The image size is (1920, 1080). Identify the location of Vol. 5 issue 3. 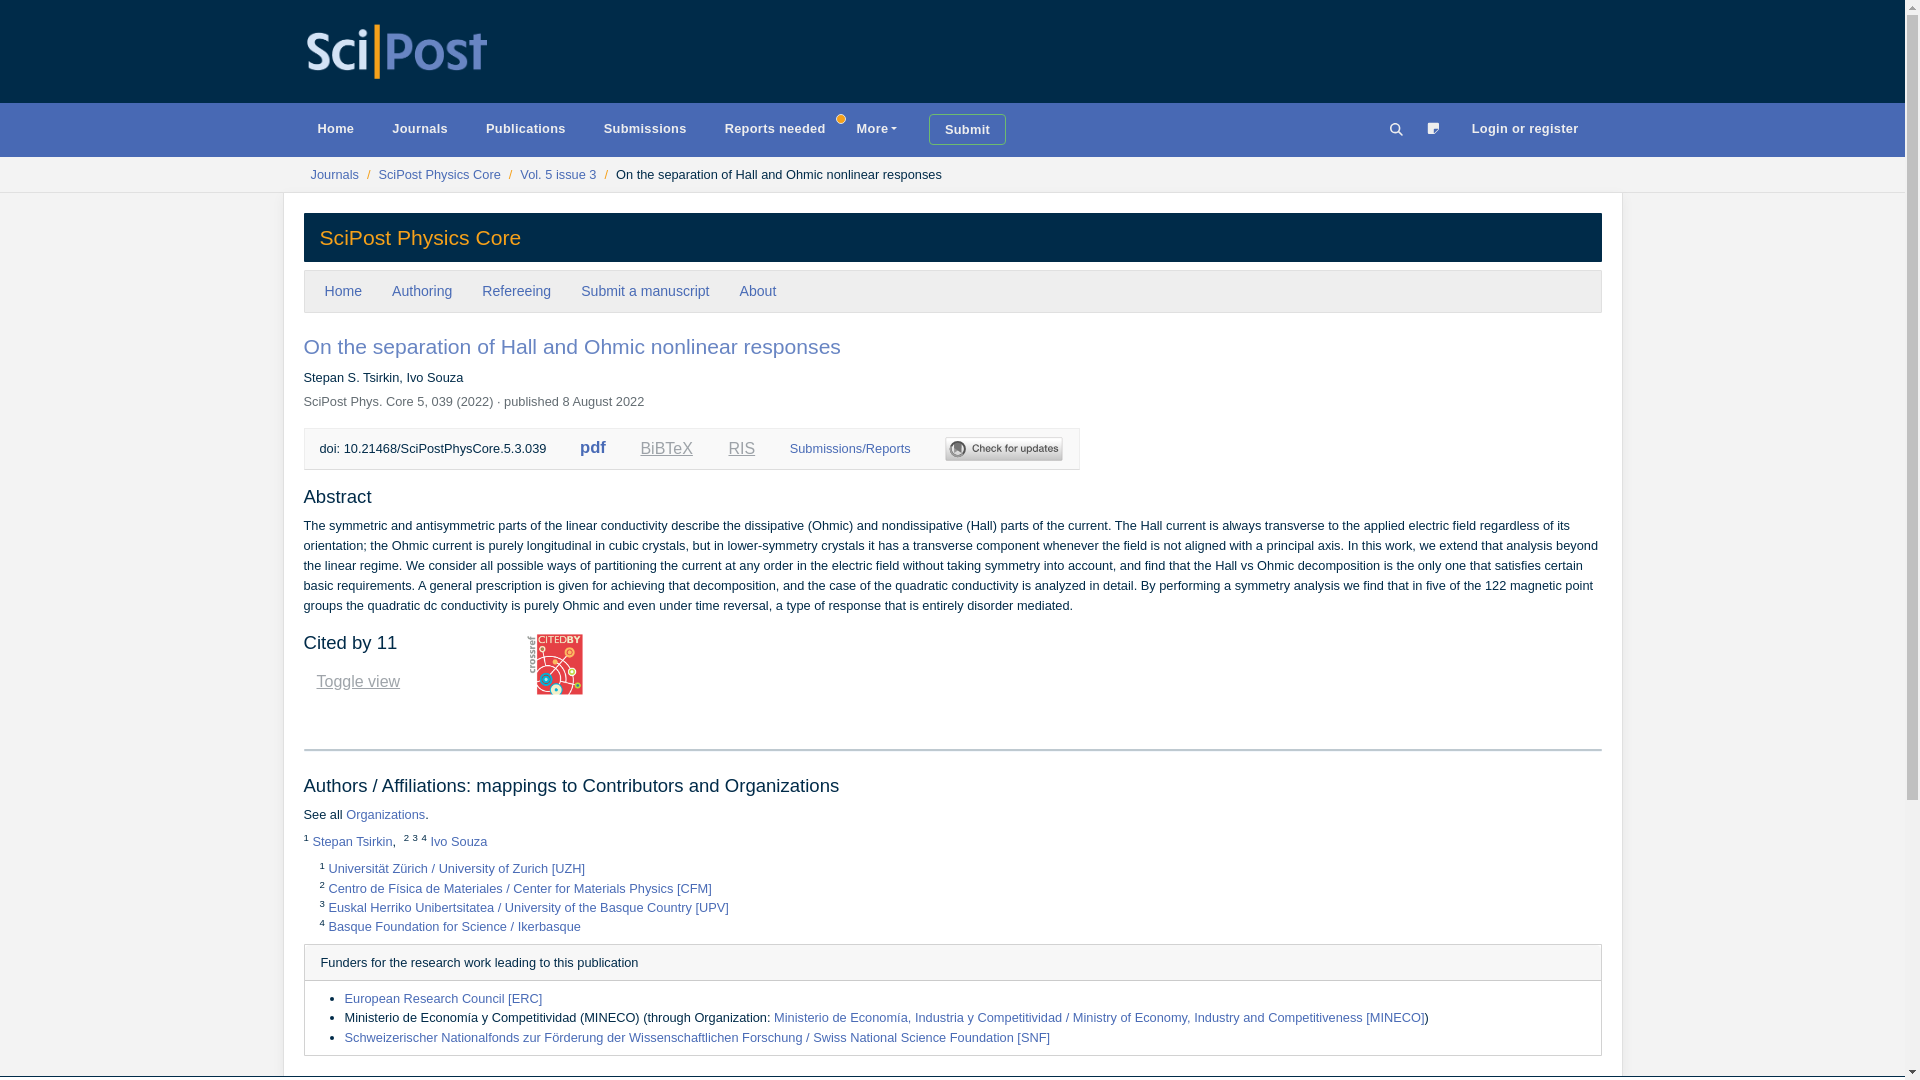
(876, 128).